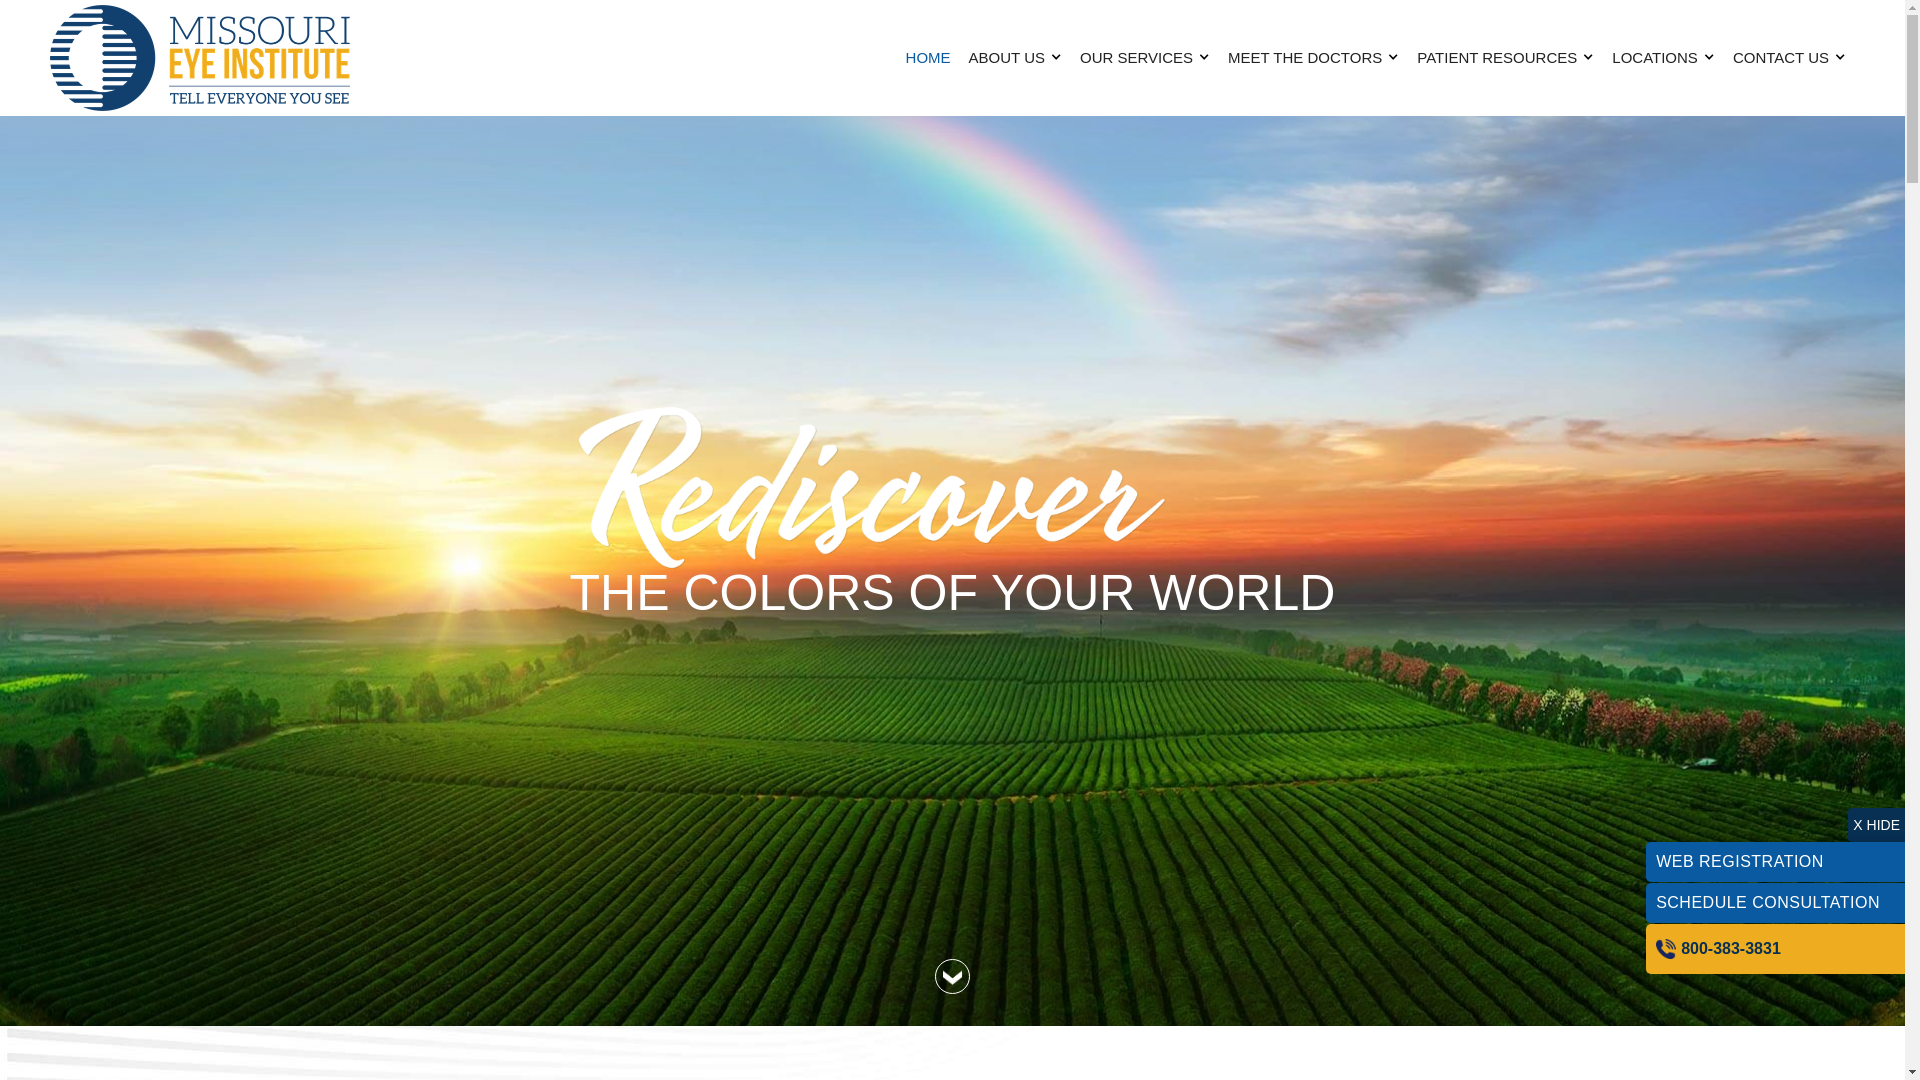  What do you see at coordinates (1789, 57) in the screenshot?
I see `CONTACT US` at bounding box center [1789, 57].